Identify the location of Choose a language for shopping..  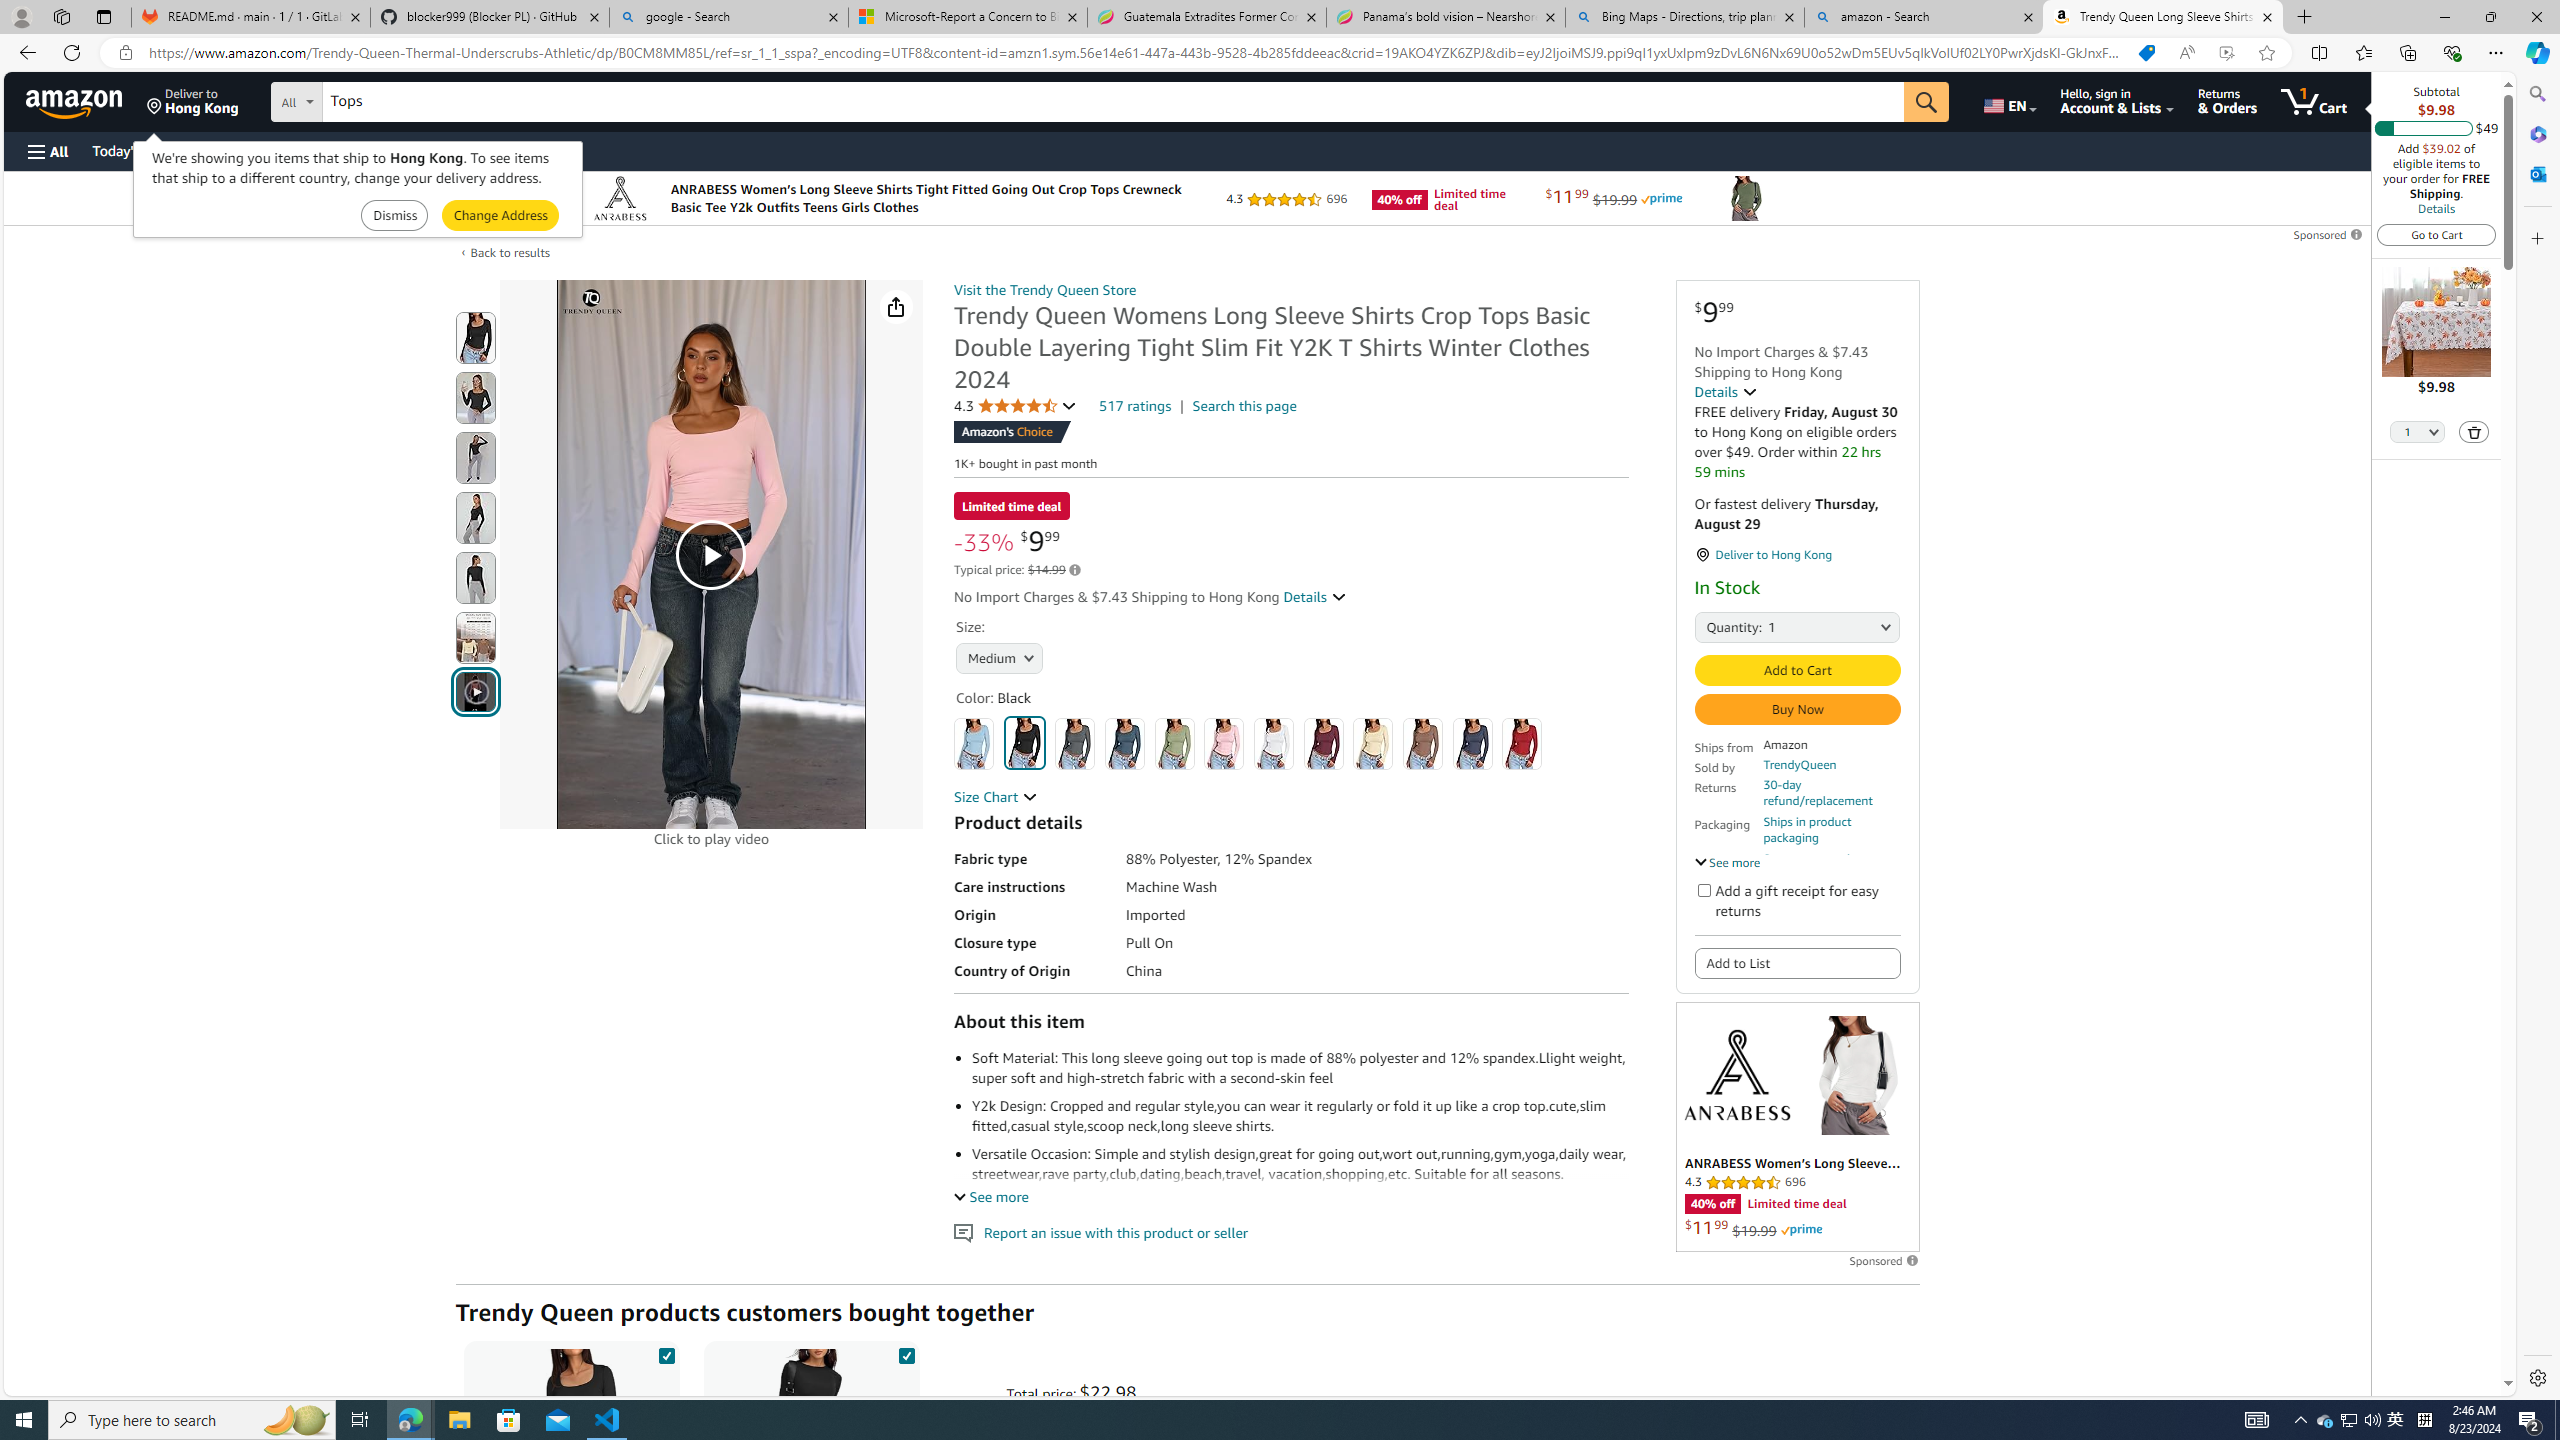
(2008, 101).